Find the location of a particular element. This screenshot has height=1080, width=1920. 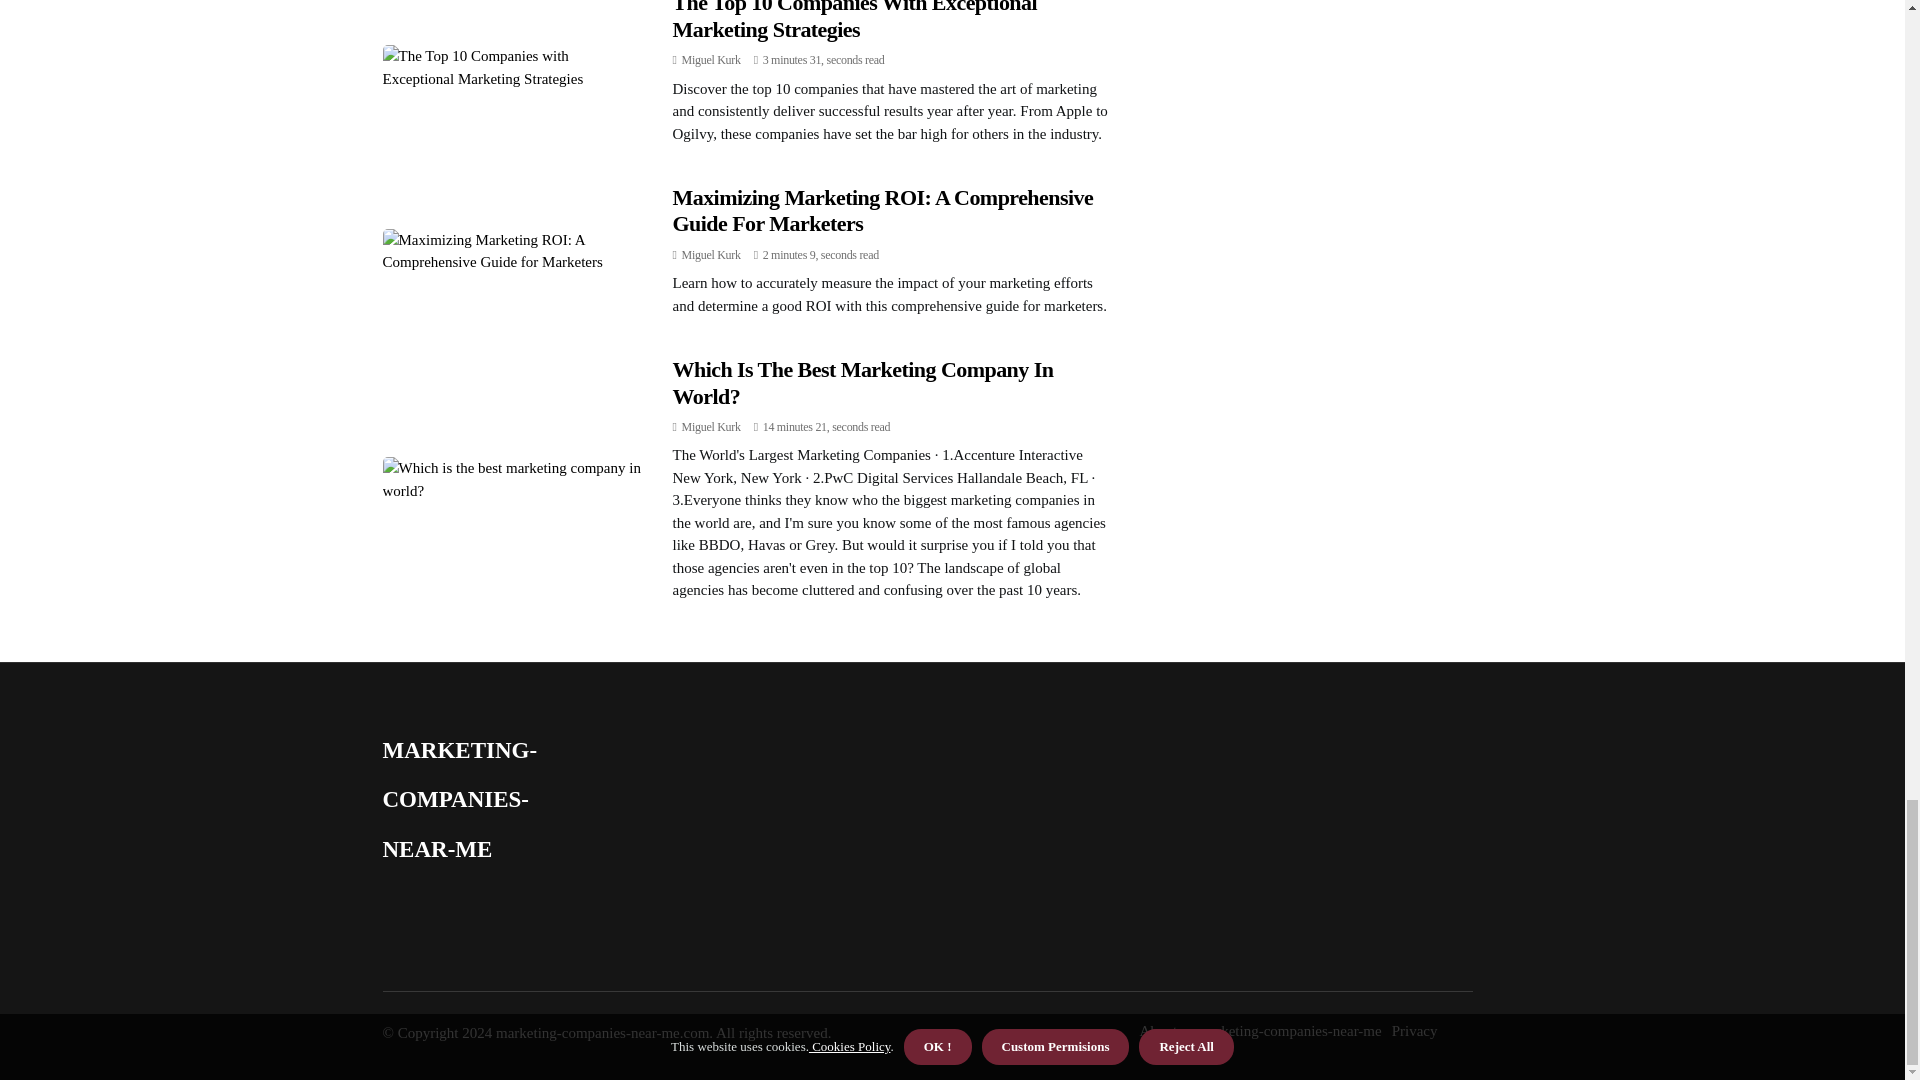

Posts by Miguel Kurk is located at coordinates (711, 59).